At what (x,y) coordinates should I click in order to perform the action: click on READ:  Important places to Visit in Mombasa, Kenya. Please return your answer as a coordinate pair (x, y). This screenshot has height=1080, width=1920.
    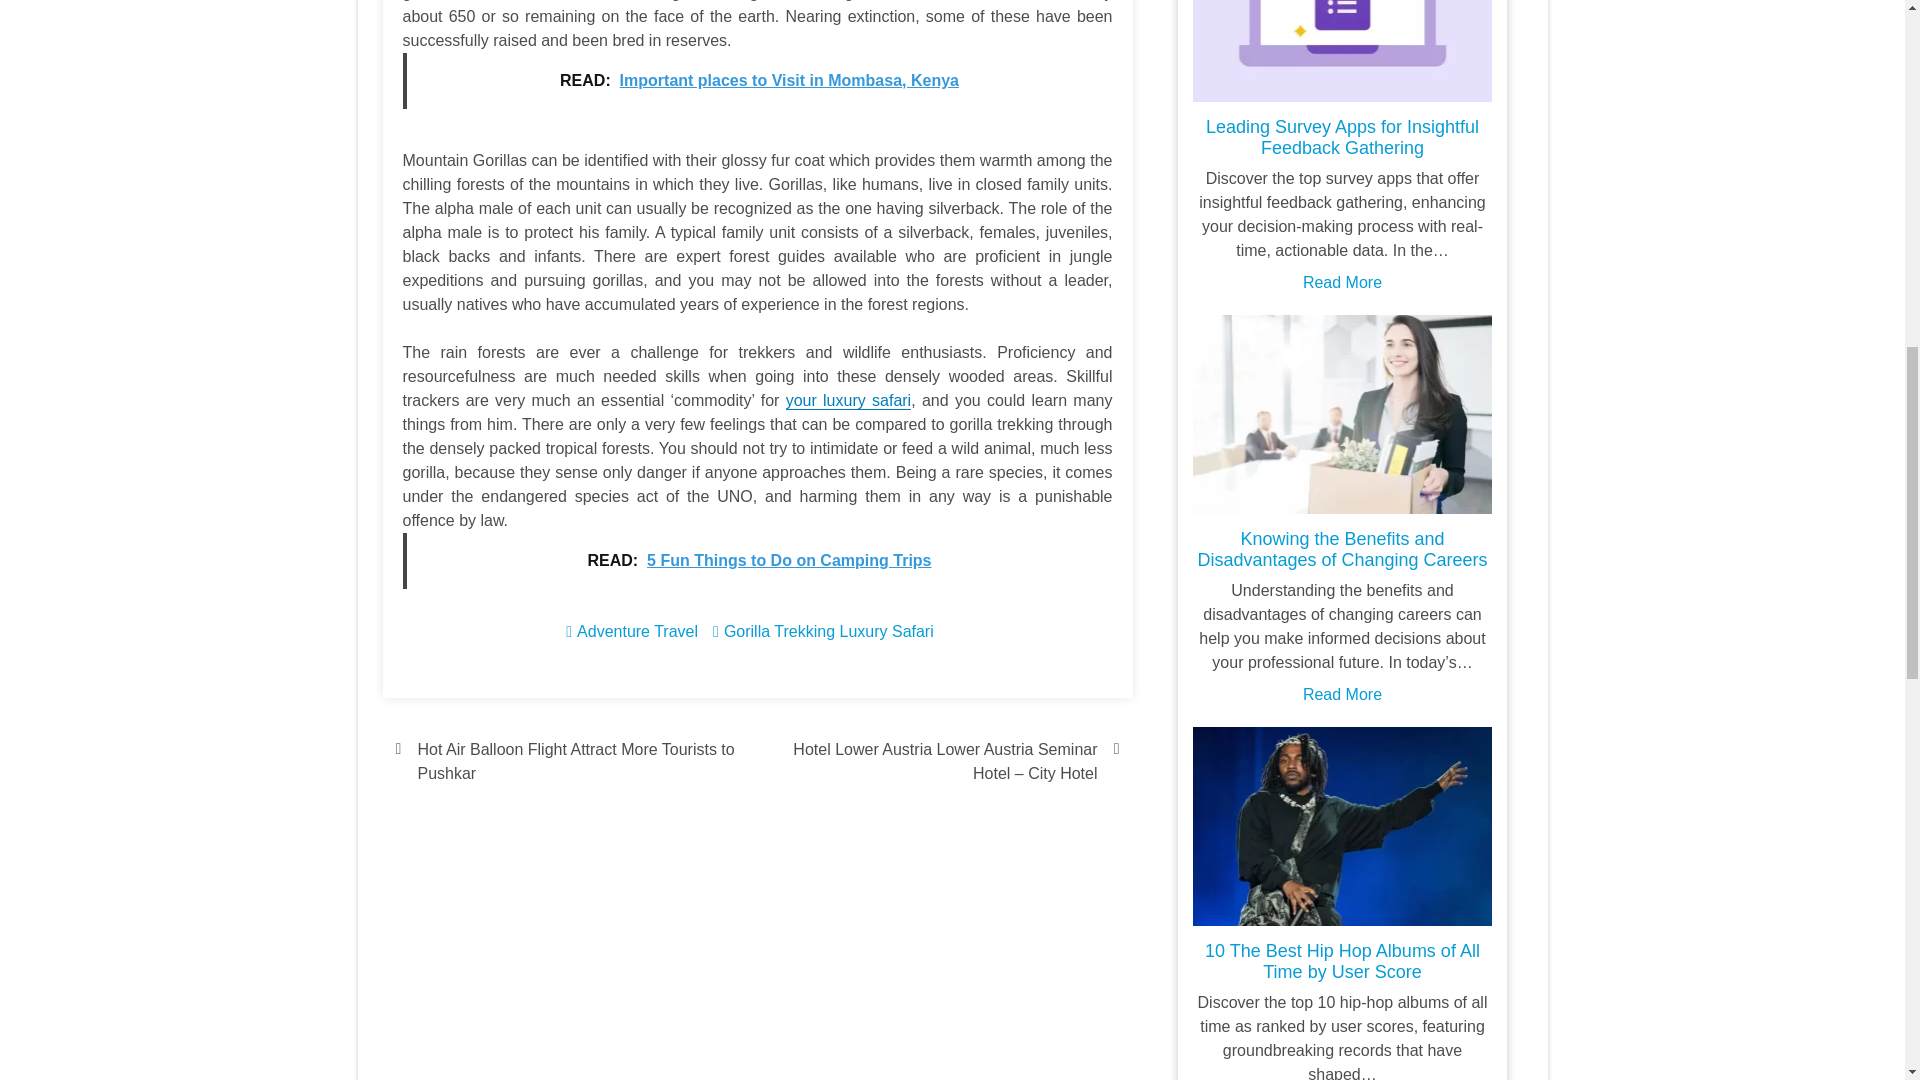
    Looking at the image, I should click on (756, 80).